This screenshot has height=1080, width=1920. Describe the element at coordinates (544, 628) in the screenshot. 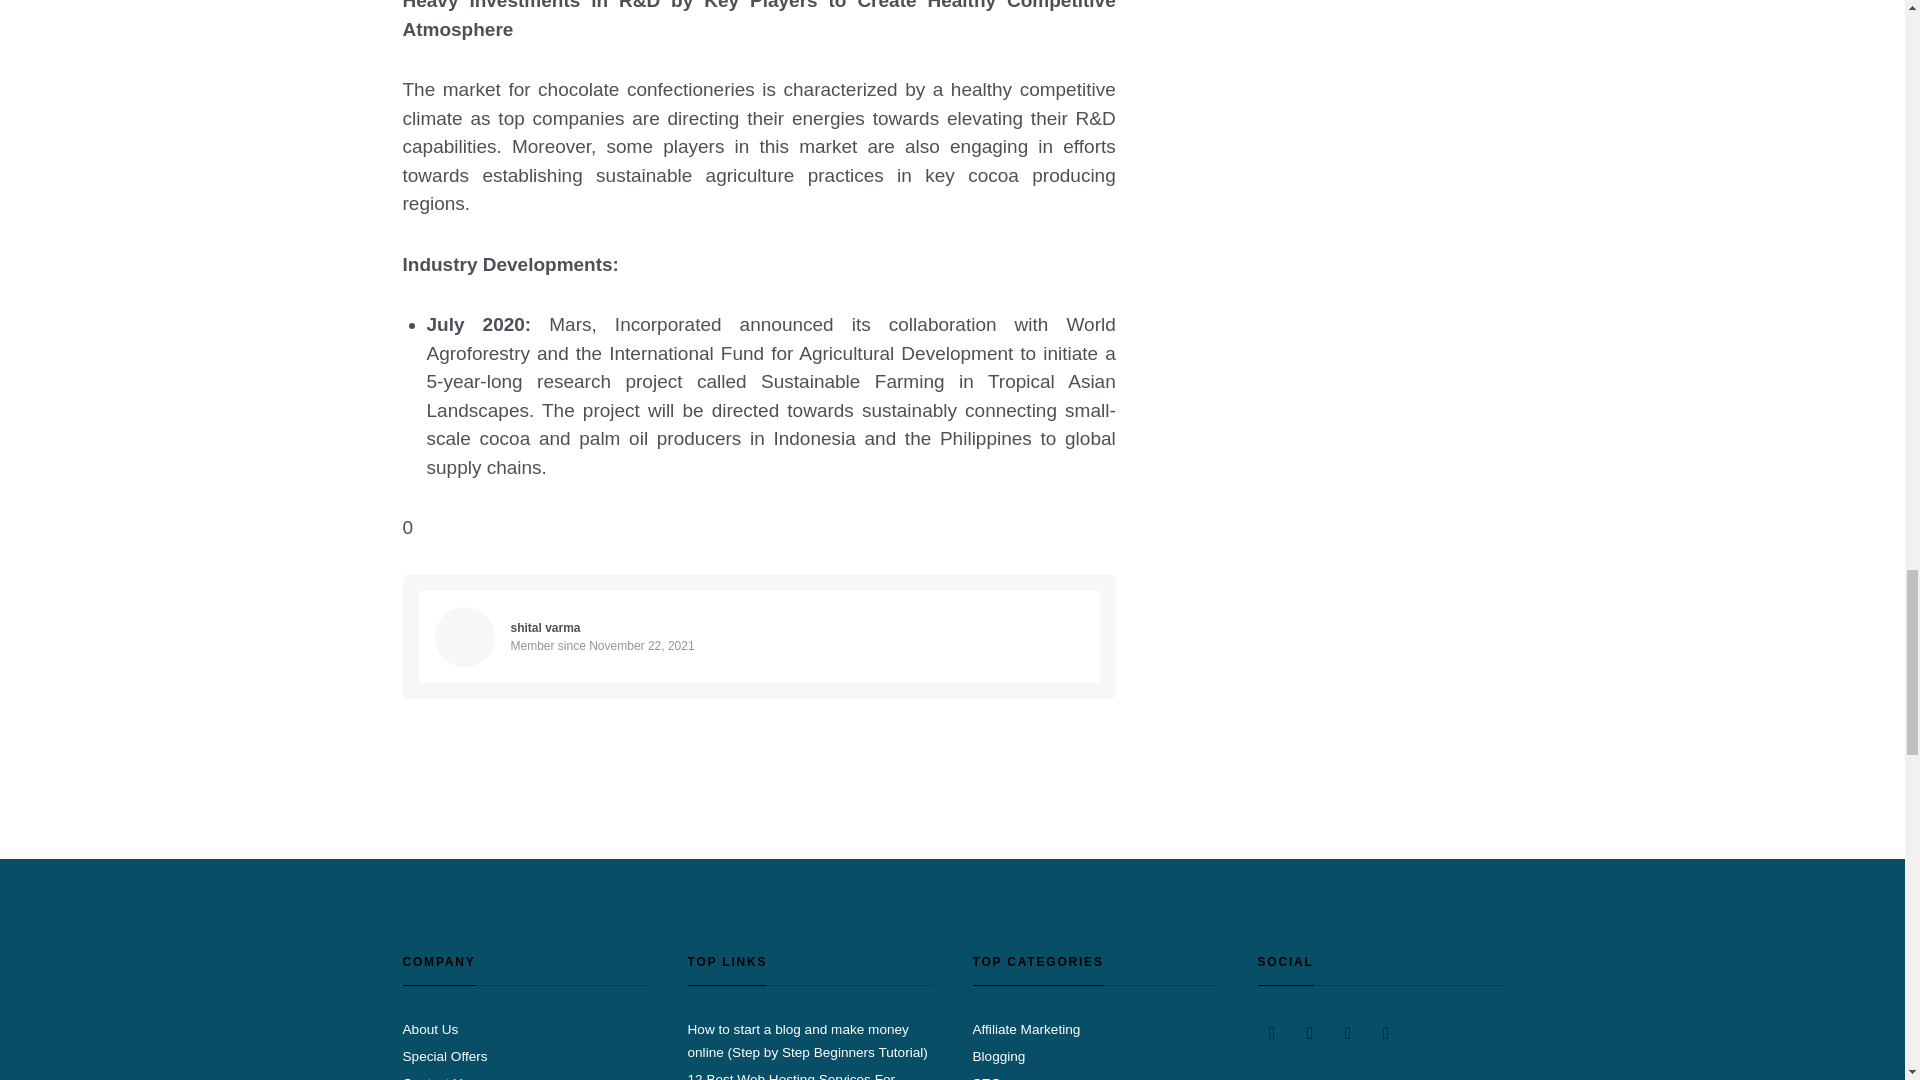

I see `shital varma` at that location.